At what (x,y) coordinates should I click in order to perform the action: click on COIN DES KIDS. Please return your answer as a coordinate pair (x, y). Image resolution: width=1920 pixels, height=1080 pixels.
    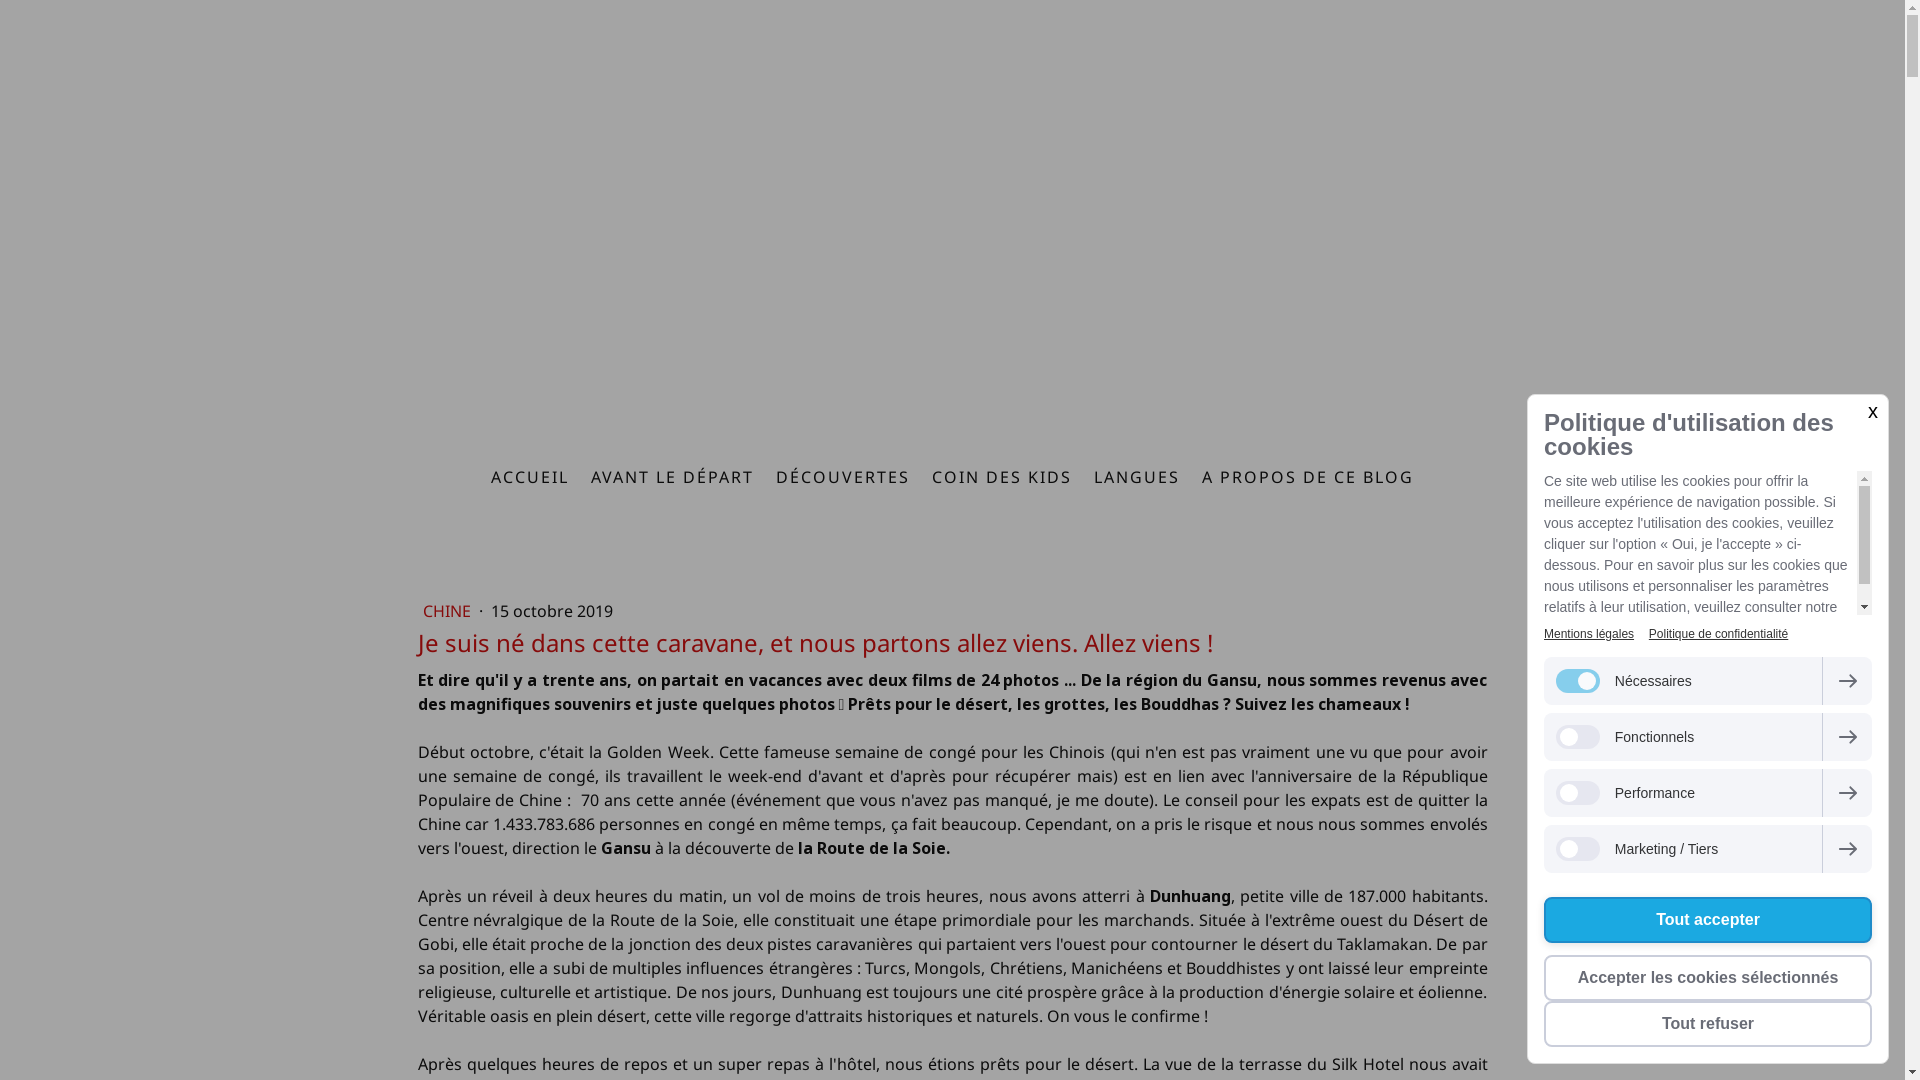
    Looking at the image, I should click on (1002, 477).